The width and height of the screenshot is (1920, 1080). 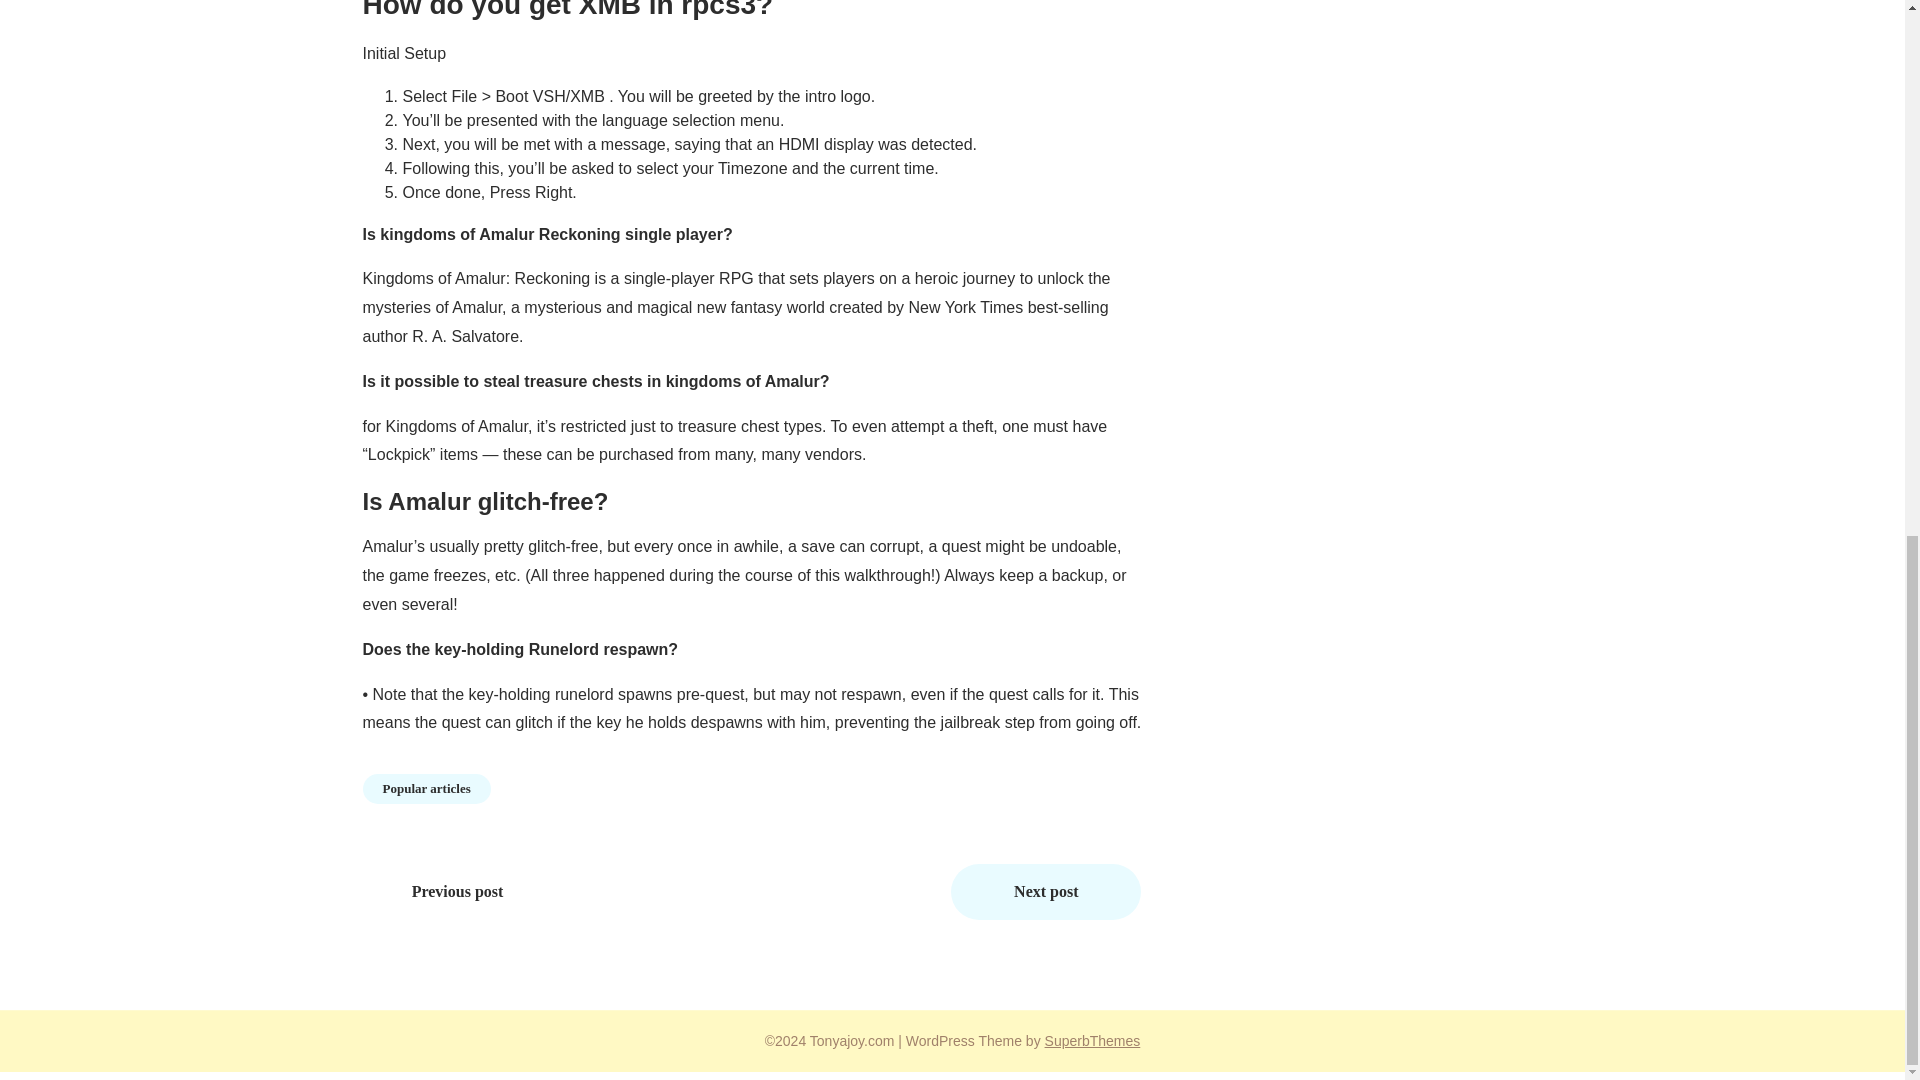 What do you see at coordinates (426, 788) in the screenshot?
I see `Popular articles` at bounding box center [426, 788].